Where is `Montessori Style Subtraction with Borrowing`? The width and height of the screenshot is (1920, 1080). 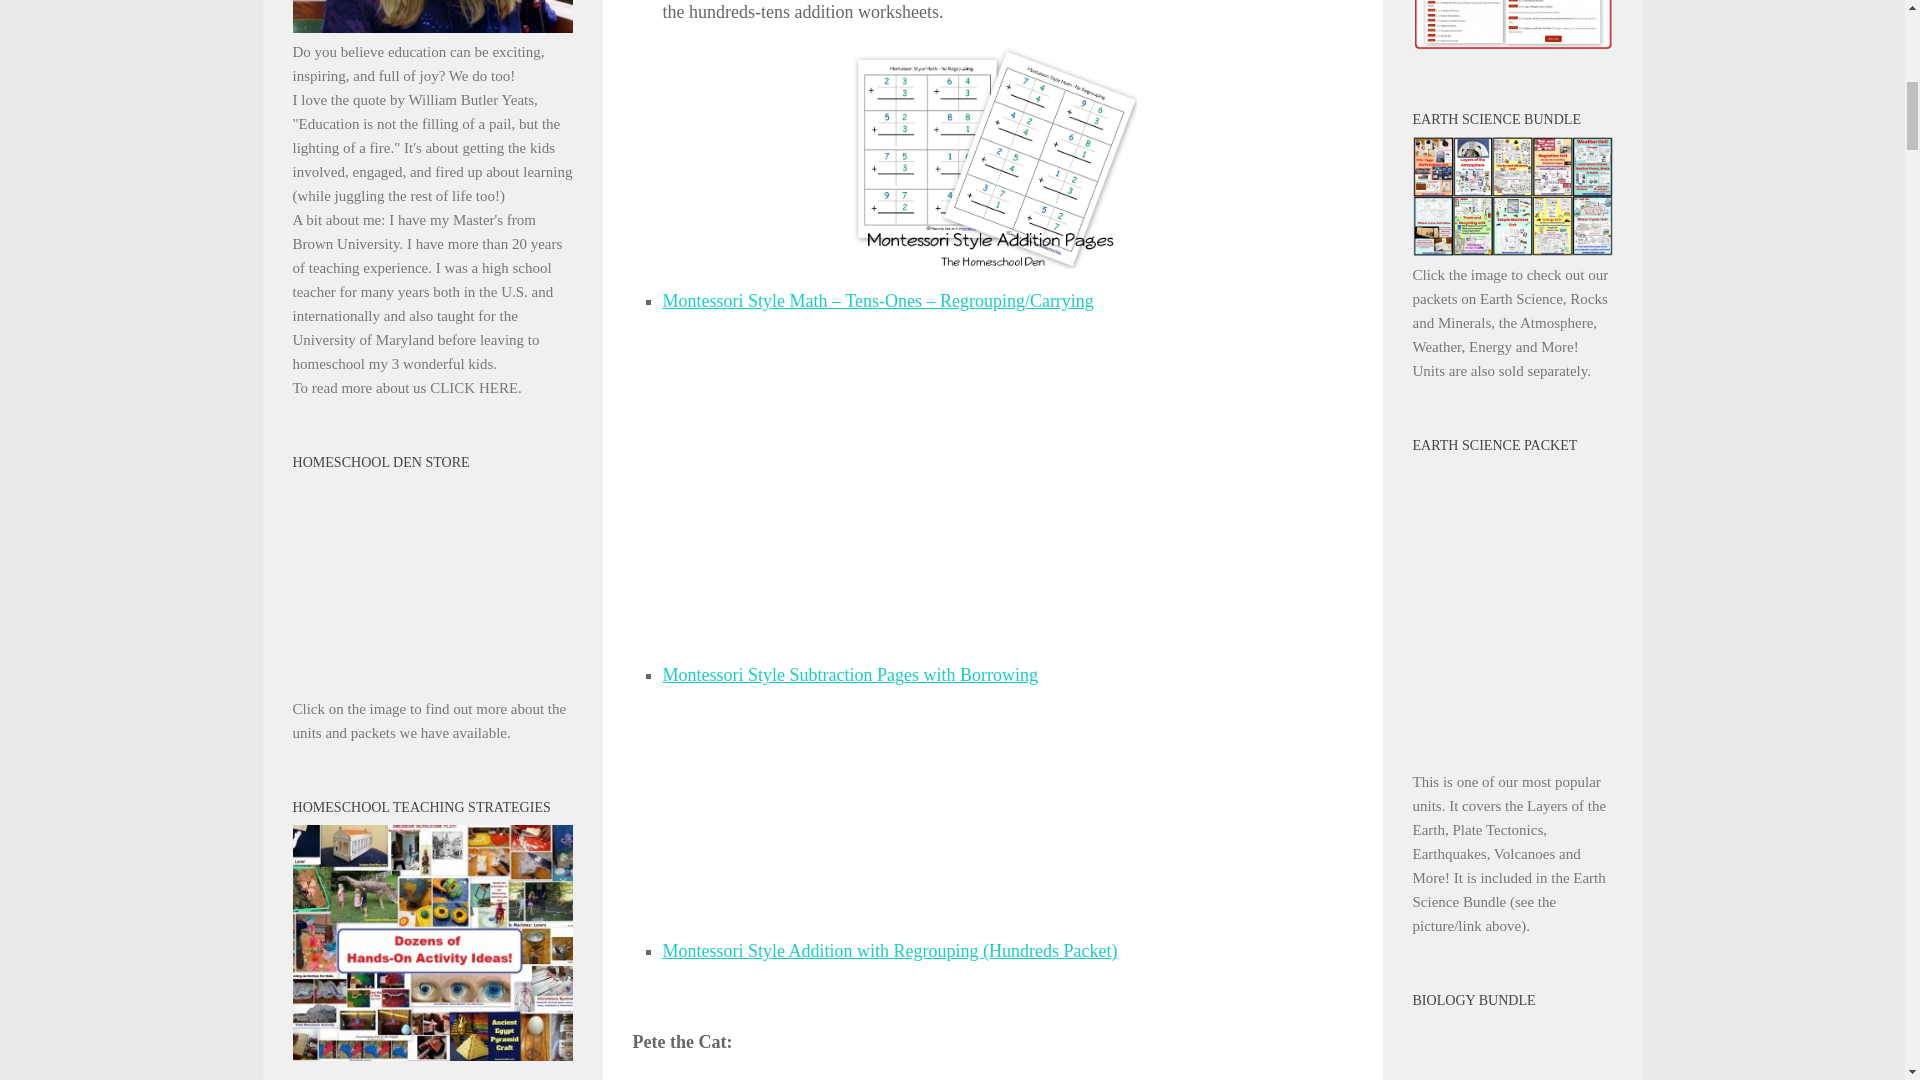
Montessori Style Subtraction with Borrowing is located at coordinates (849, 674).